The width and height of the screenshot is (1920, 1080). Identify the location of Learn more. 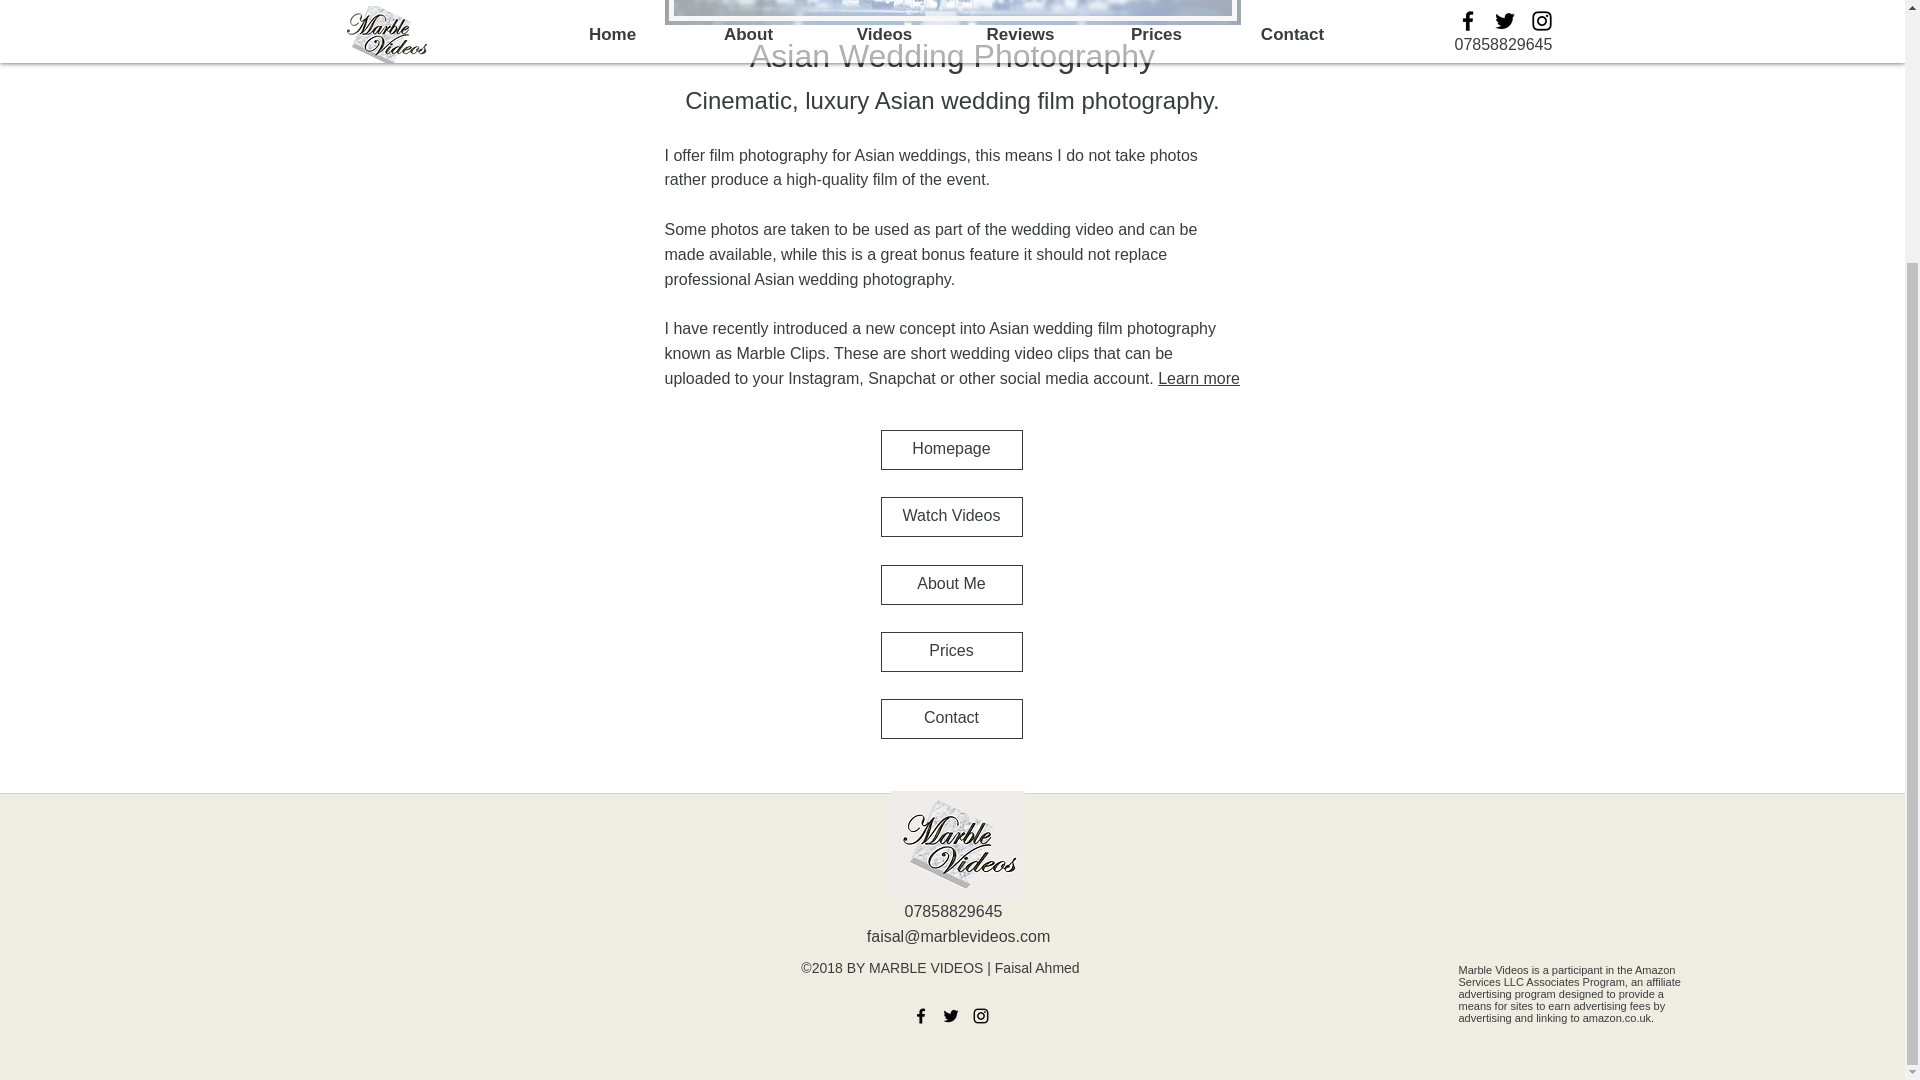
(1198, 378).